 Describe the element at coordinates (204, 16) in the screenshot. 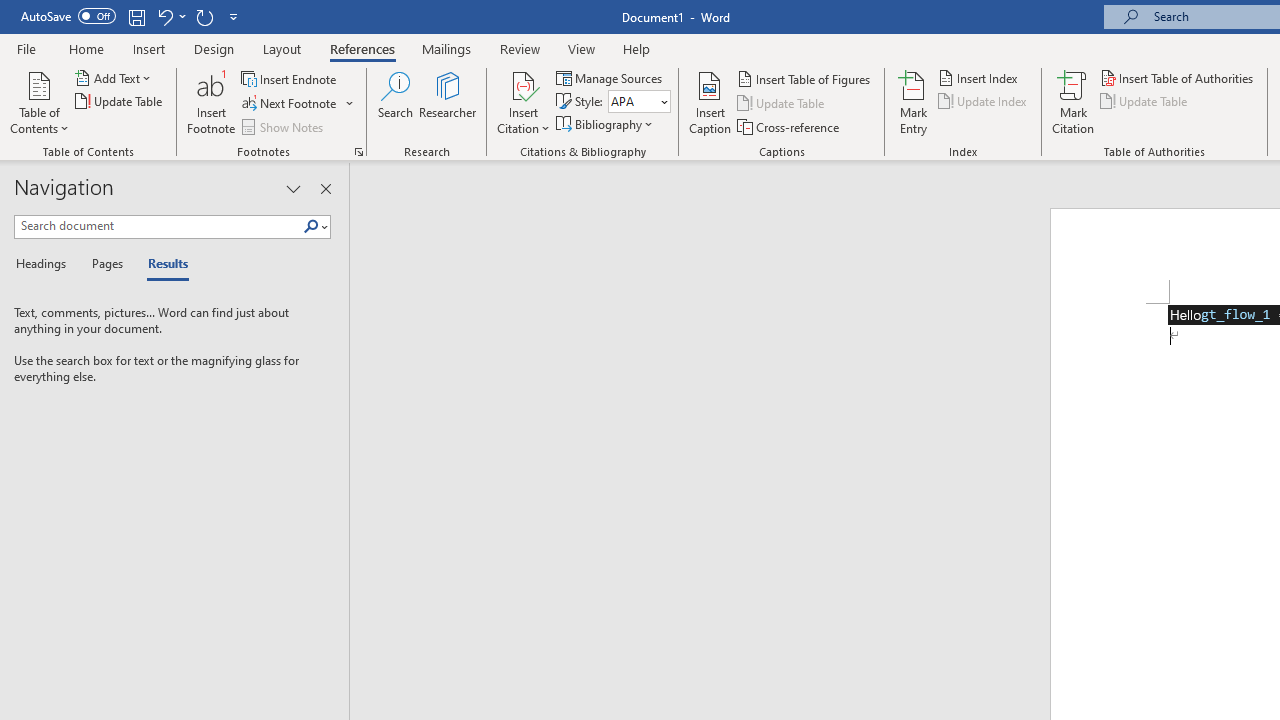

I see `Repeat Underline Style` at that location.